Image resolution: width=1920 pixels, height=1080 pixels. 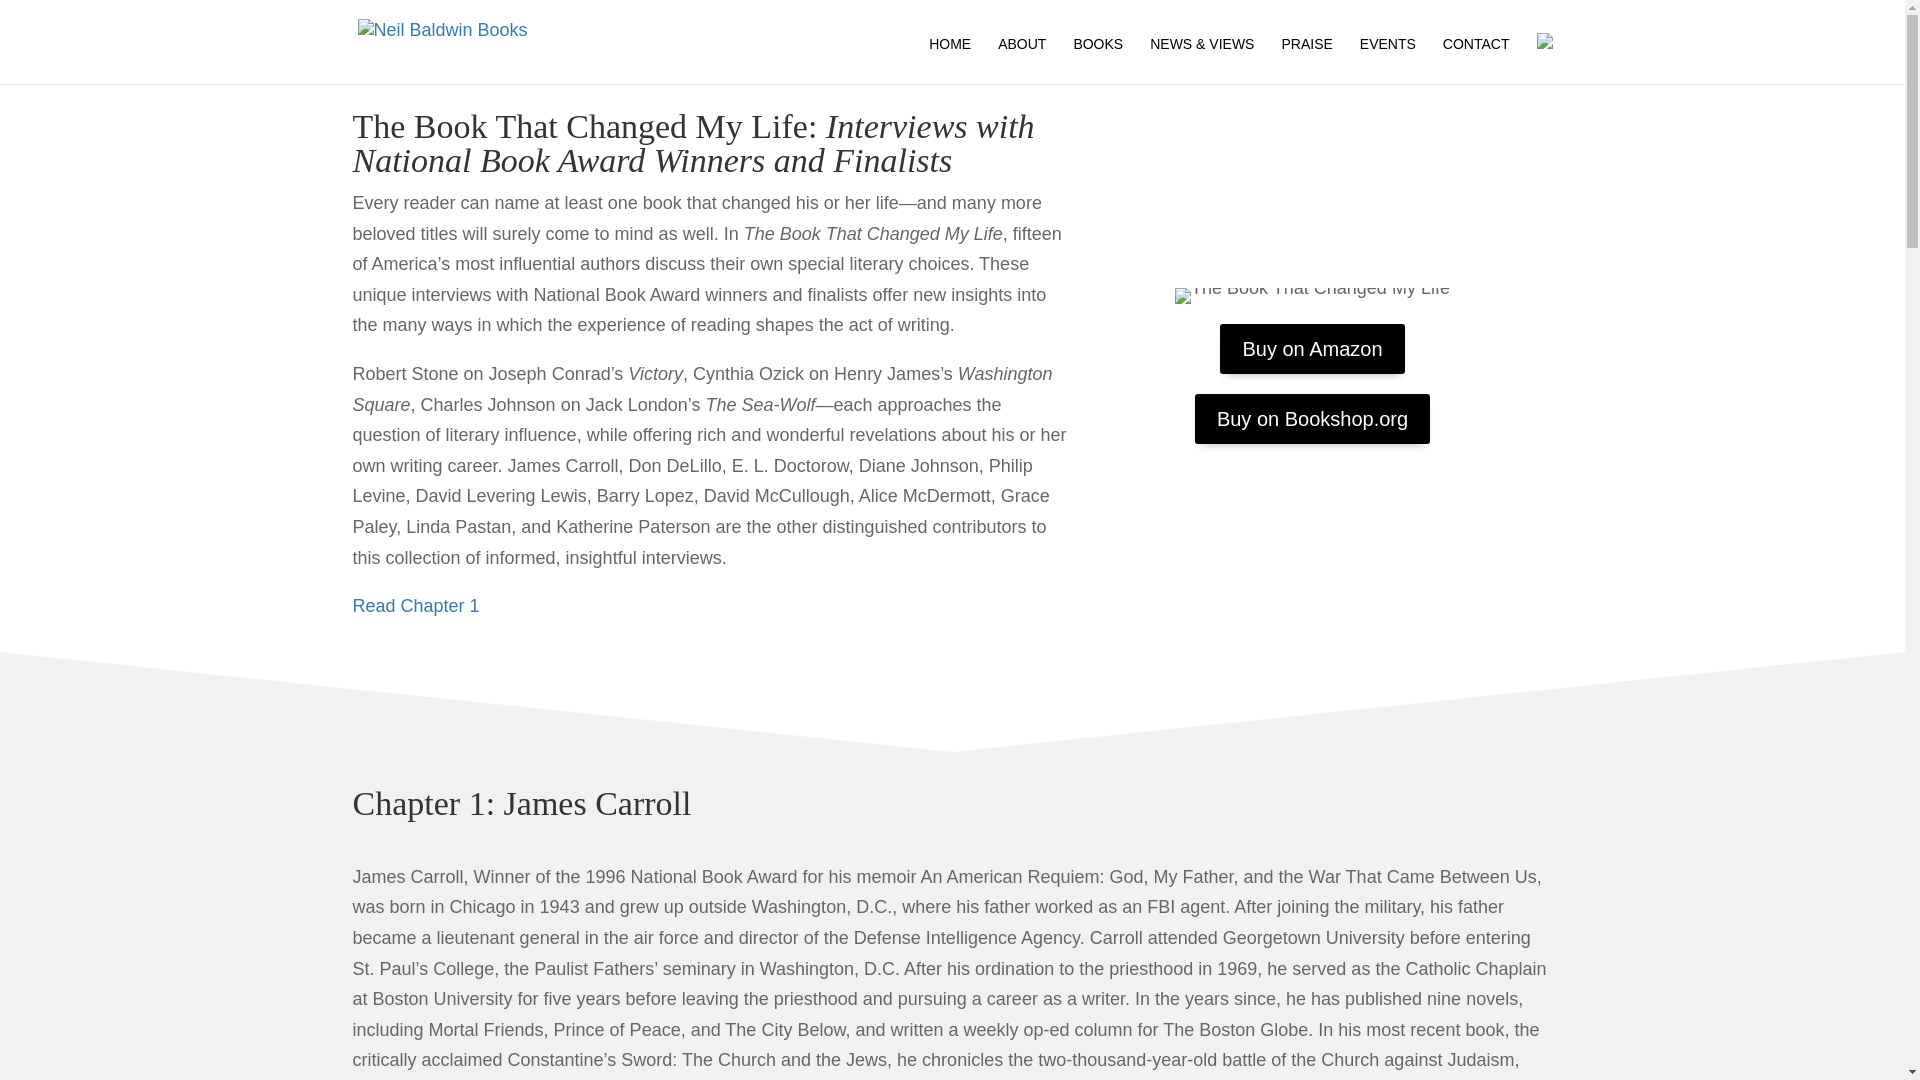 I want to click on ABOUT, so click(x=1022, y=60).